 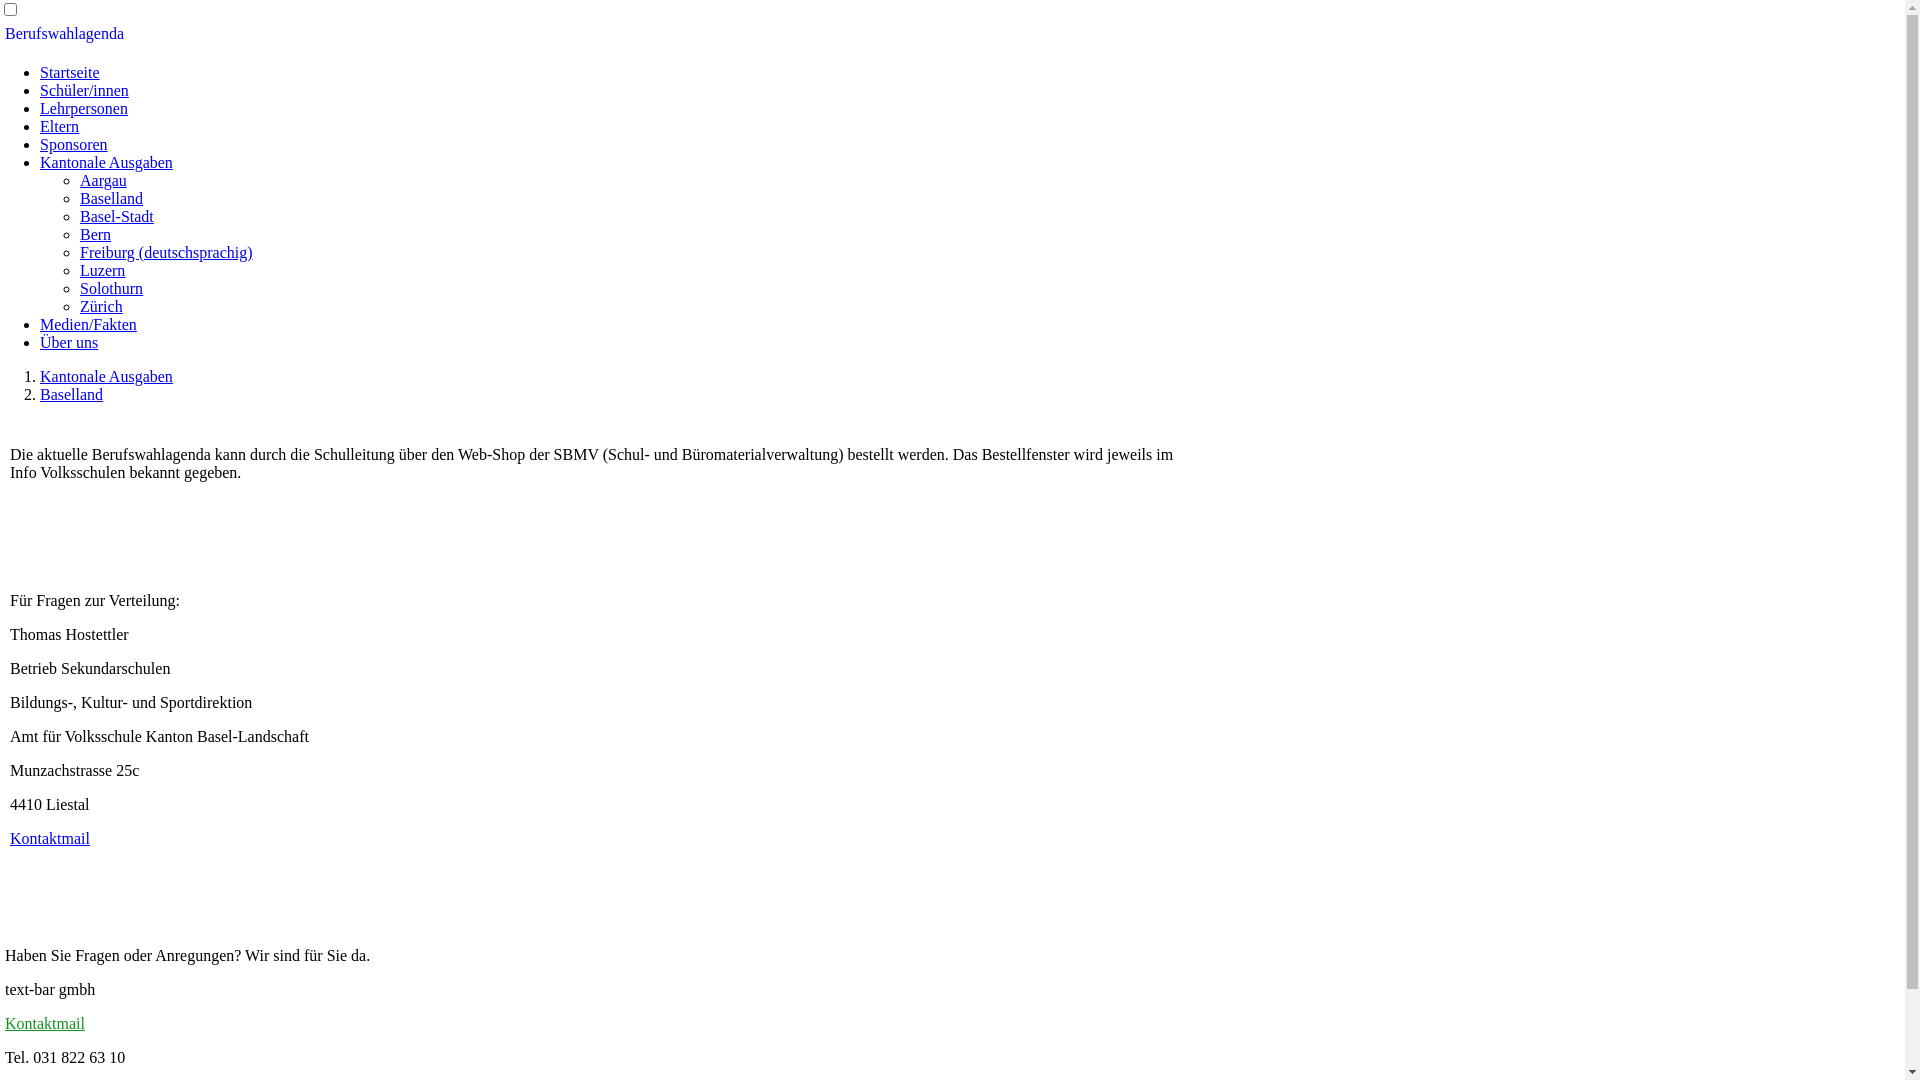 What do you see at coordinates (45, 1024) in the screenshot?
I see `Kontaktmail` at bounding box center [45, 1024].